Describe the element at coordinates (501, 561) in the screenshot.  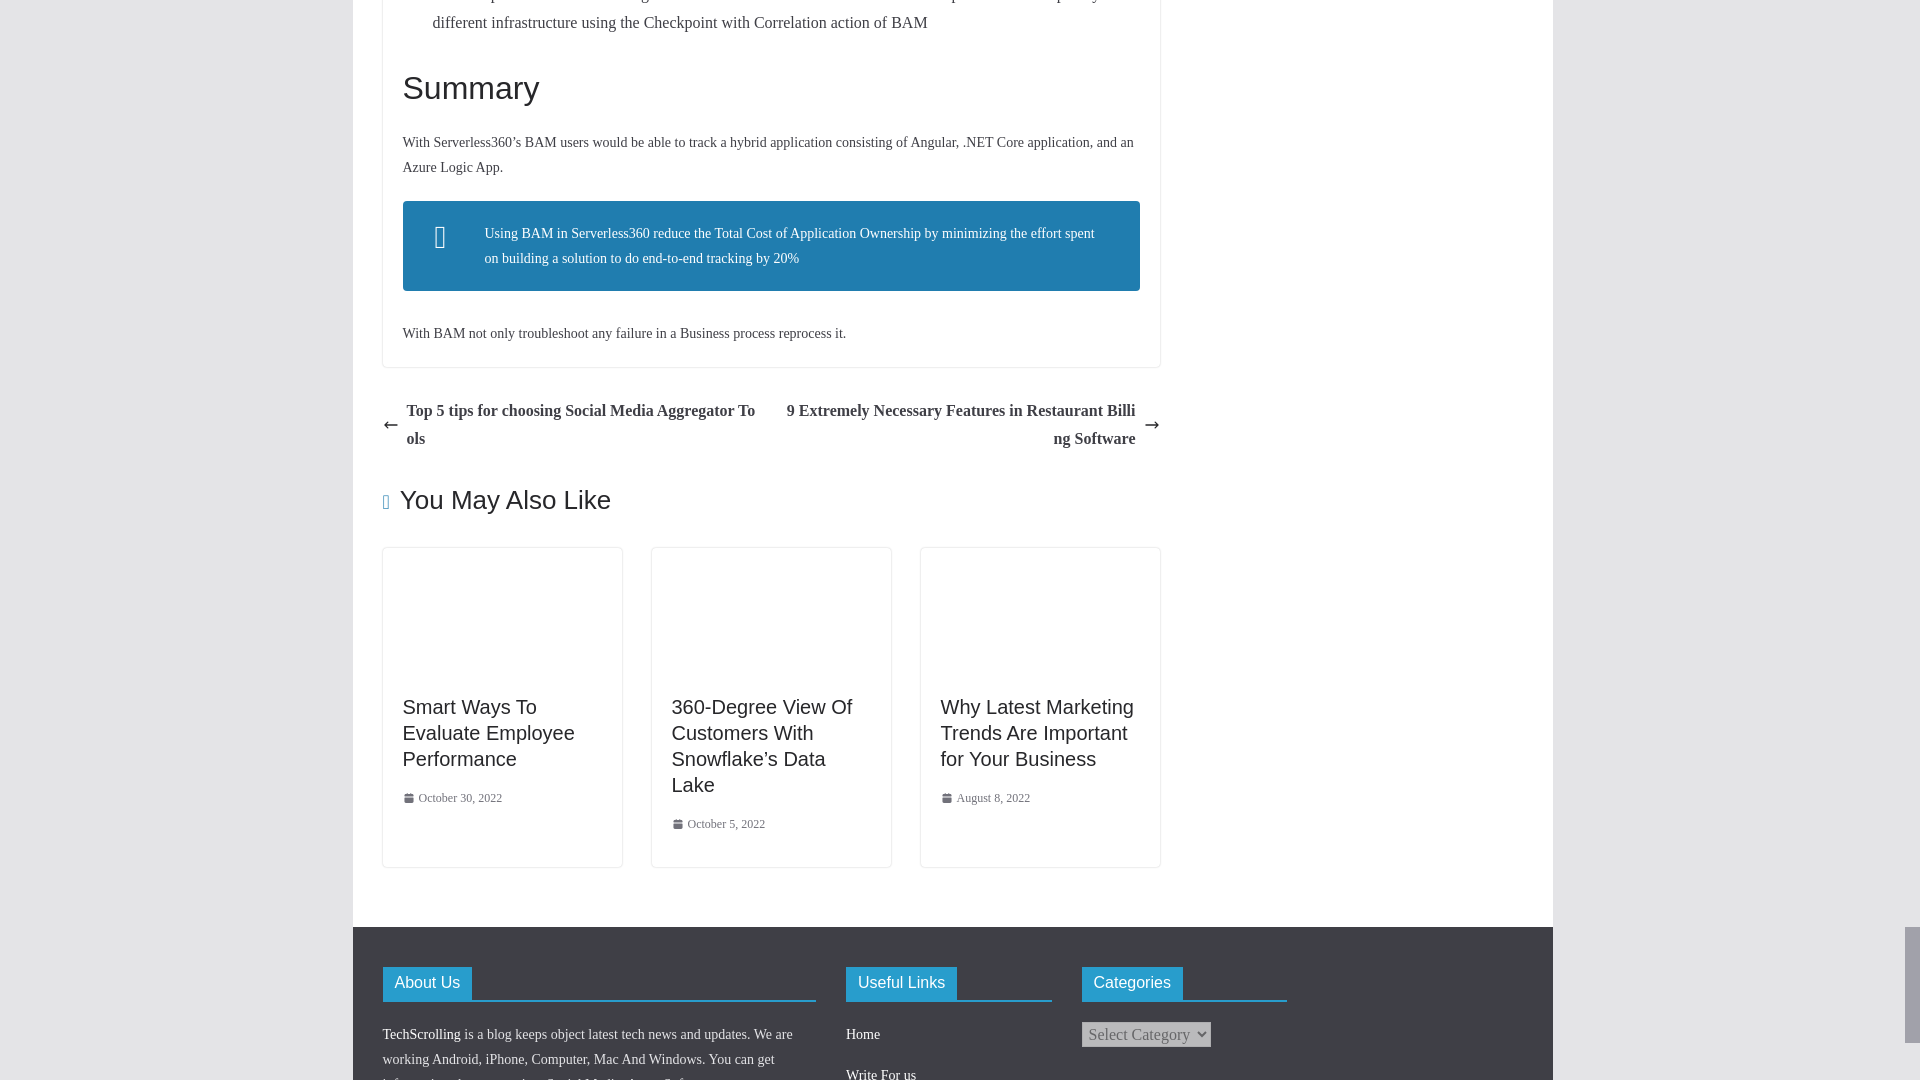
I see `Smart Ways To Evaluate Employee Performance` at that location.